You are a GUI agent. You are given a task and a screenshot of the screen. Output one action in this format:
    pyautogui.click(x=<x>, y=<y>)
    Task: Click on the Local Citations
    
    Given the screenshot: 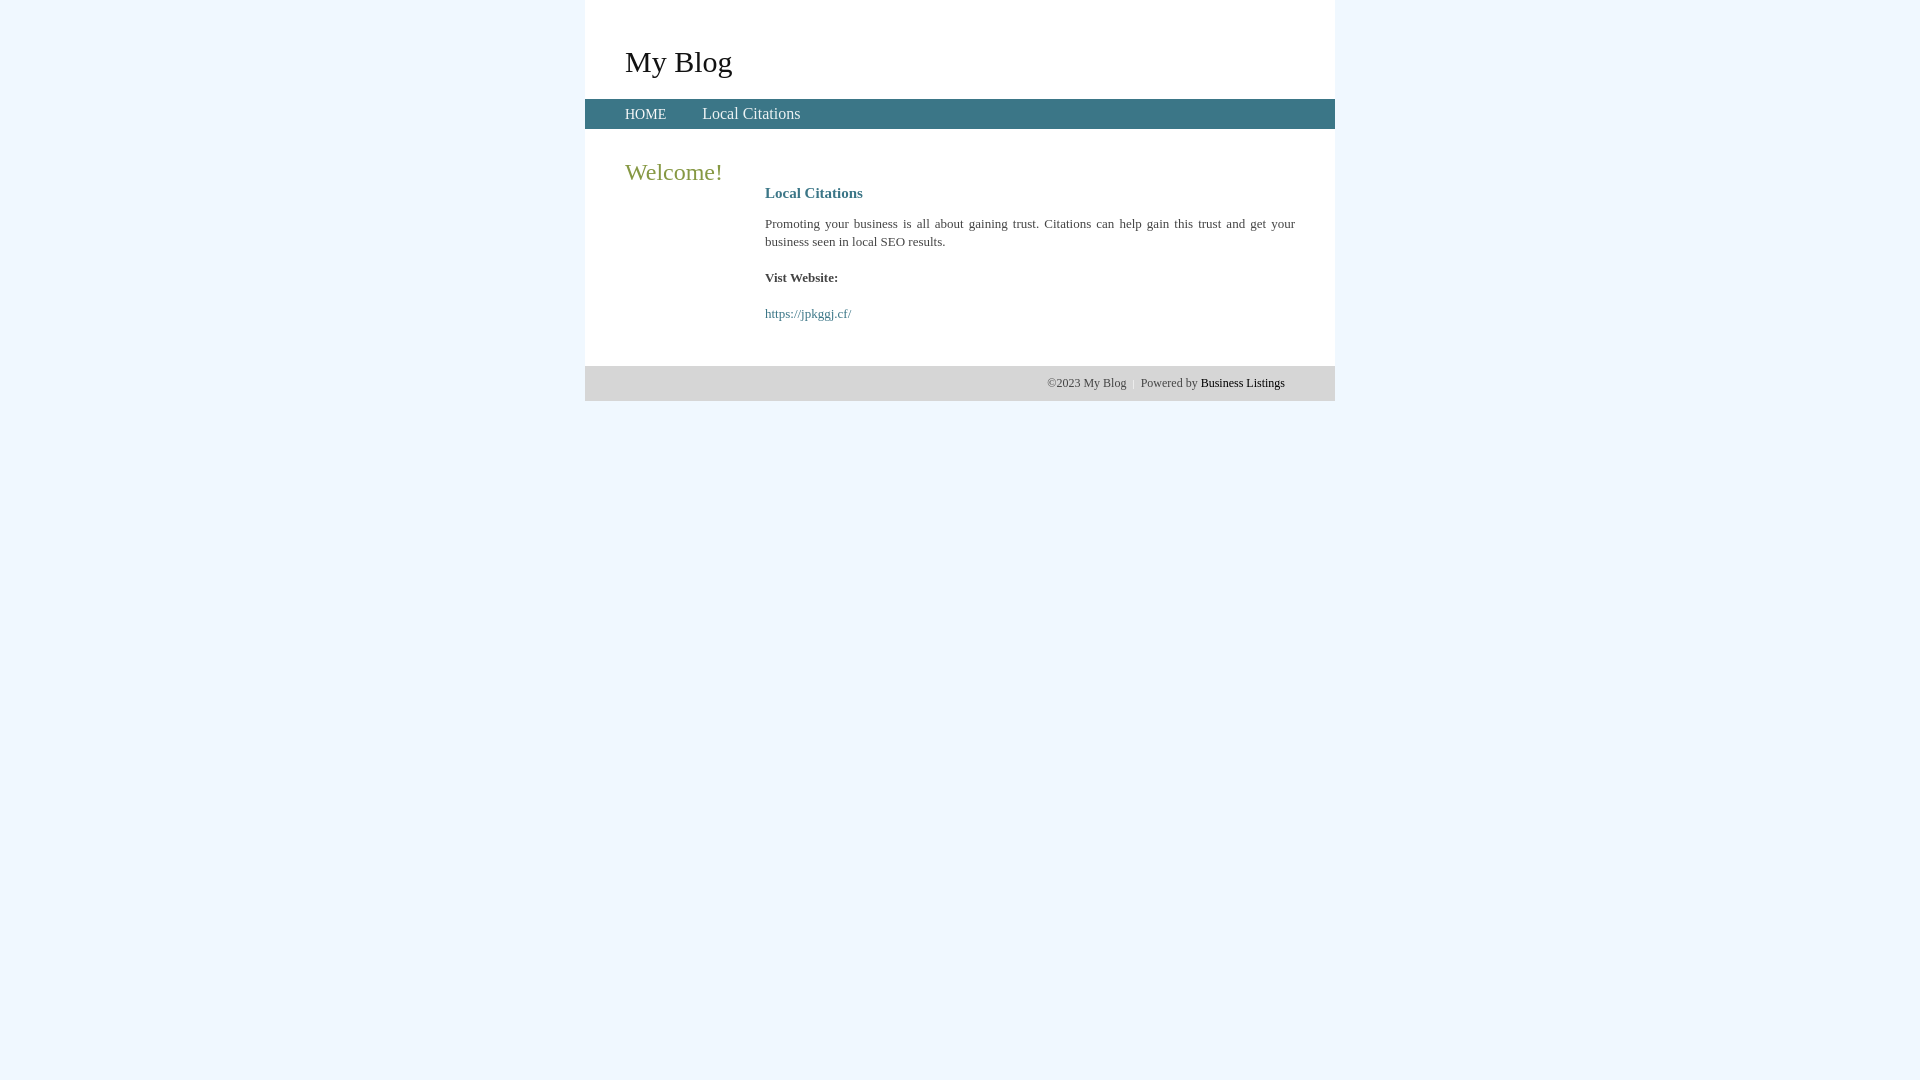 What is the action you would take?
    pyautogui.click(x=751, y=114)
    